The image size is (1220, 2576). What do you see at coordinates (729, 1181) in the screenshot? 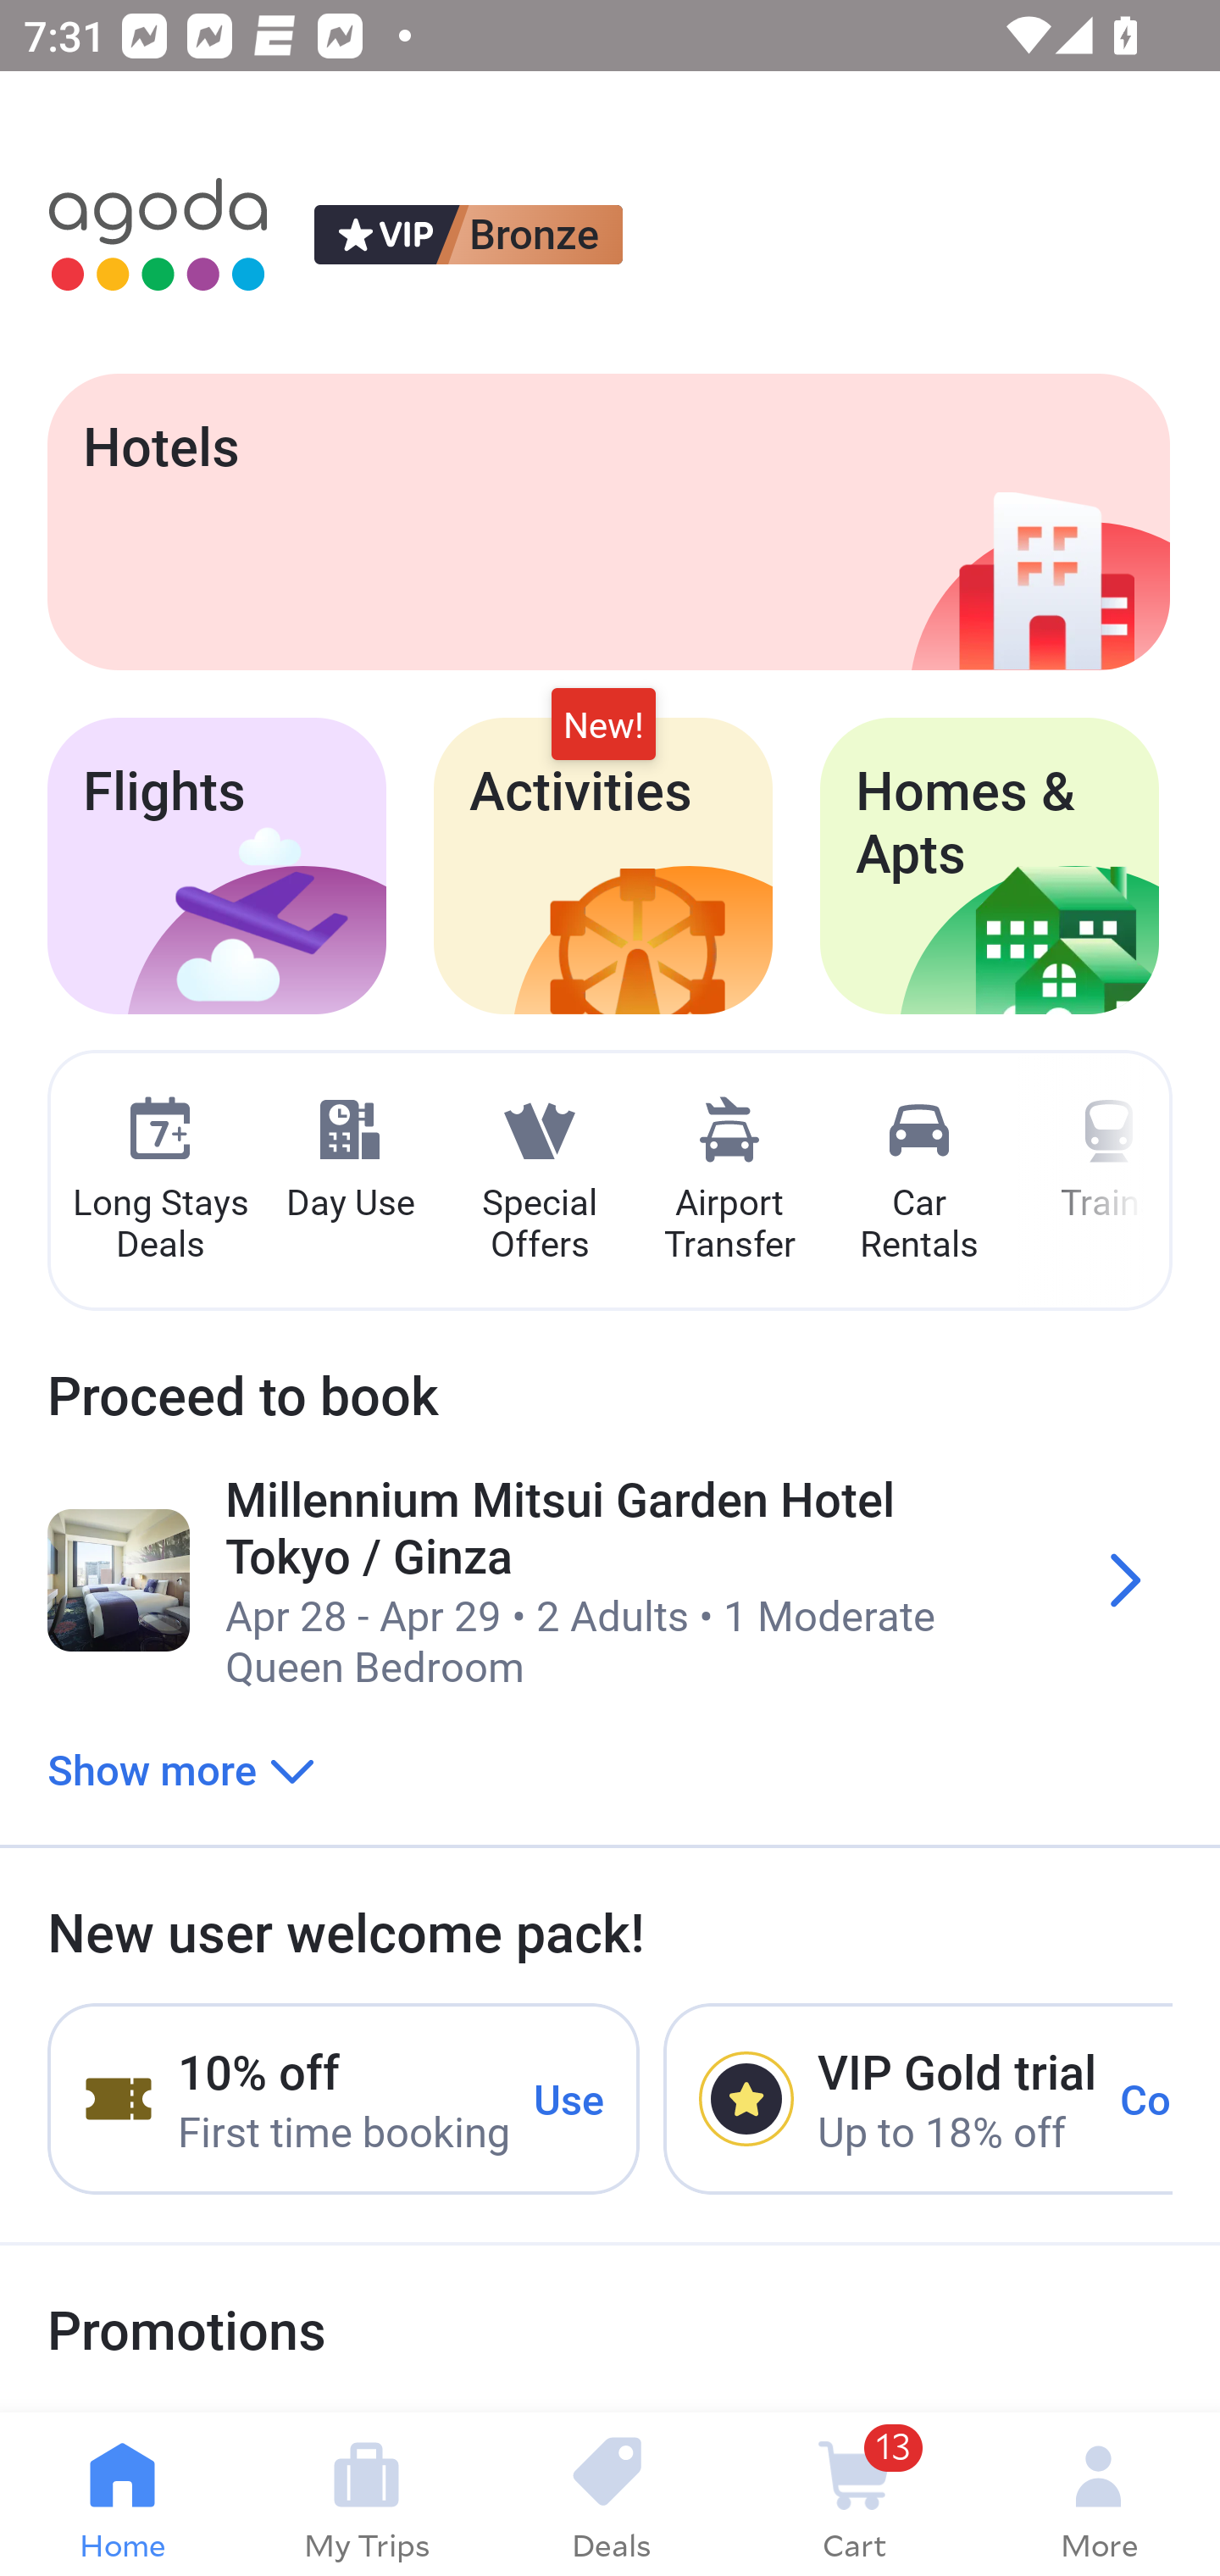
I see `Airport Transfer` at bounding box center [729, 1181].